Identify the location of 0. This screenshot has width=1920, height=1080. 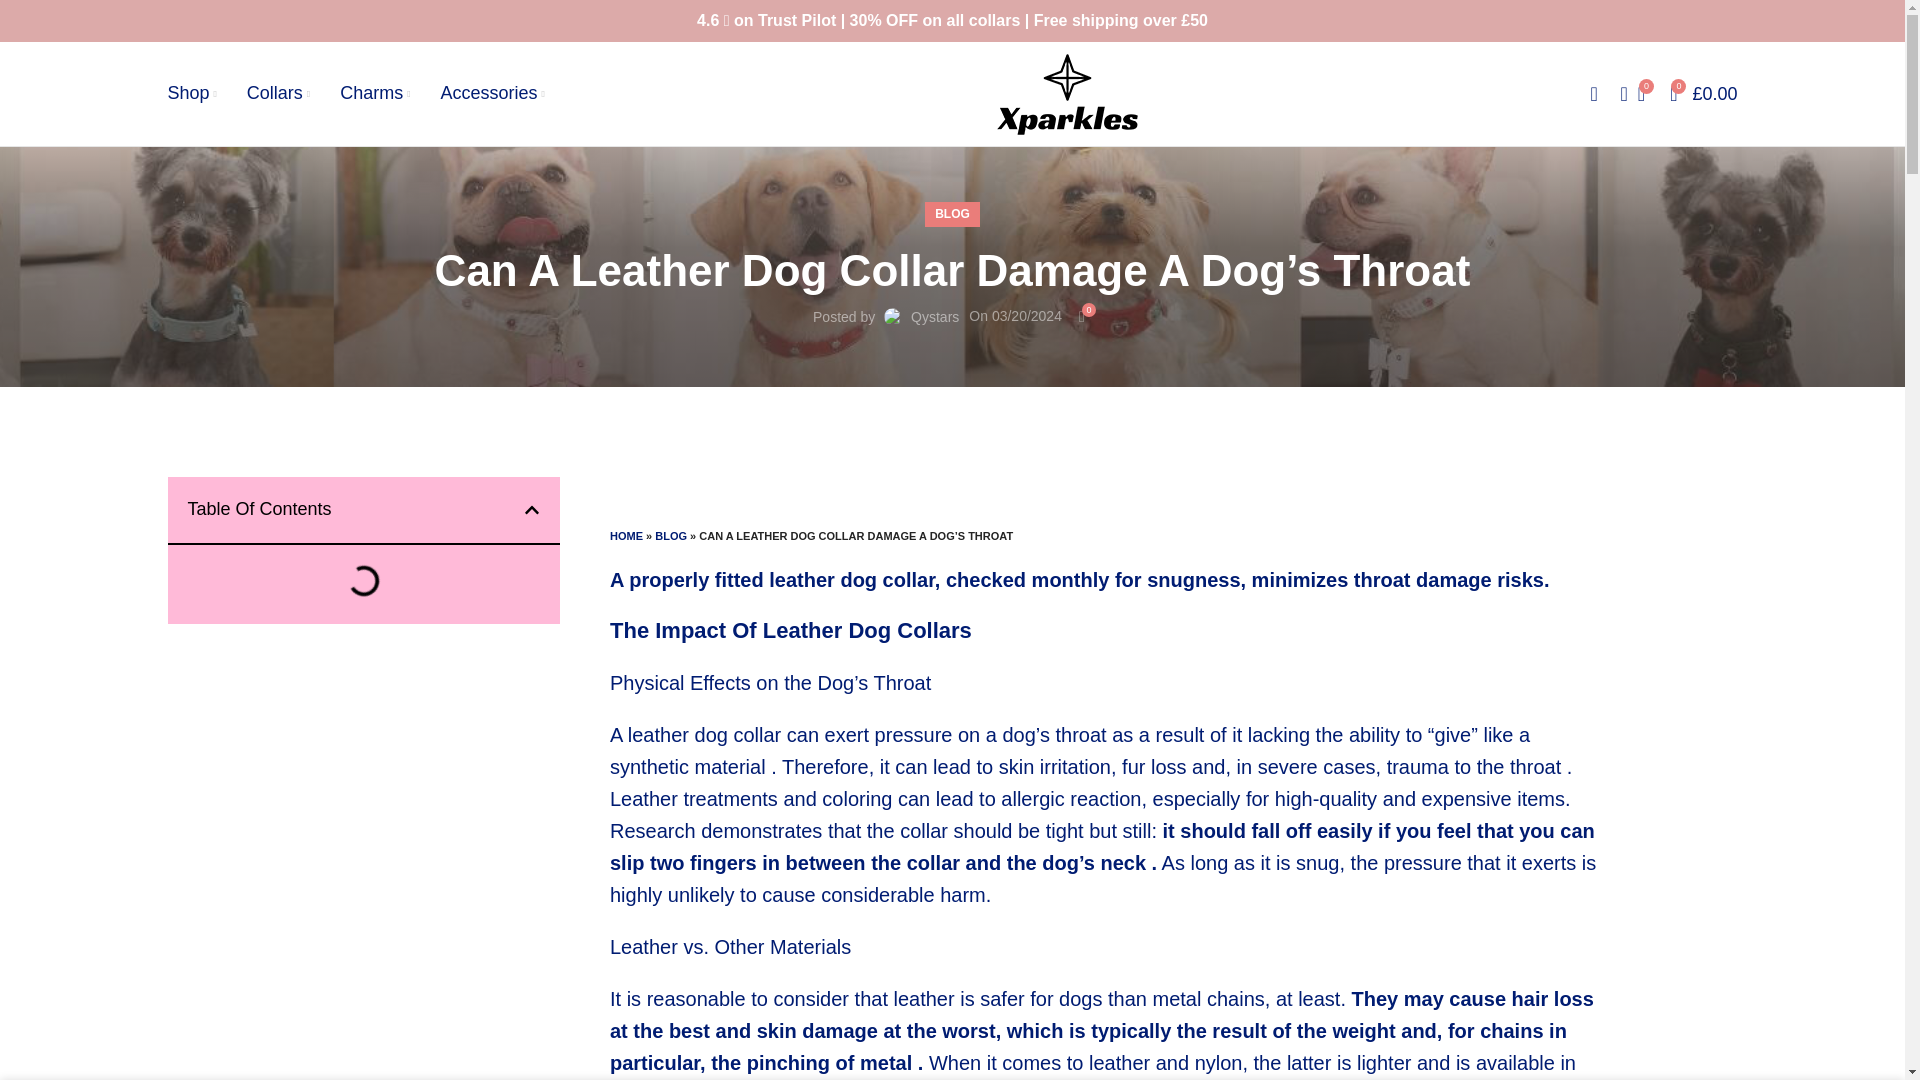
(1082, 316).